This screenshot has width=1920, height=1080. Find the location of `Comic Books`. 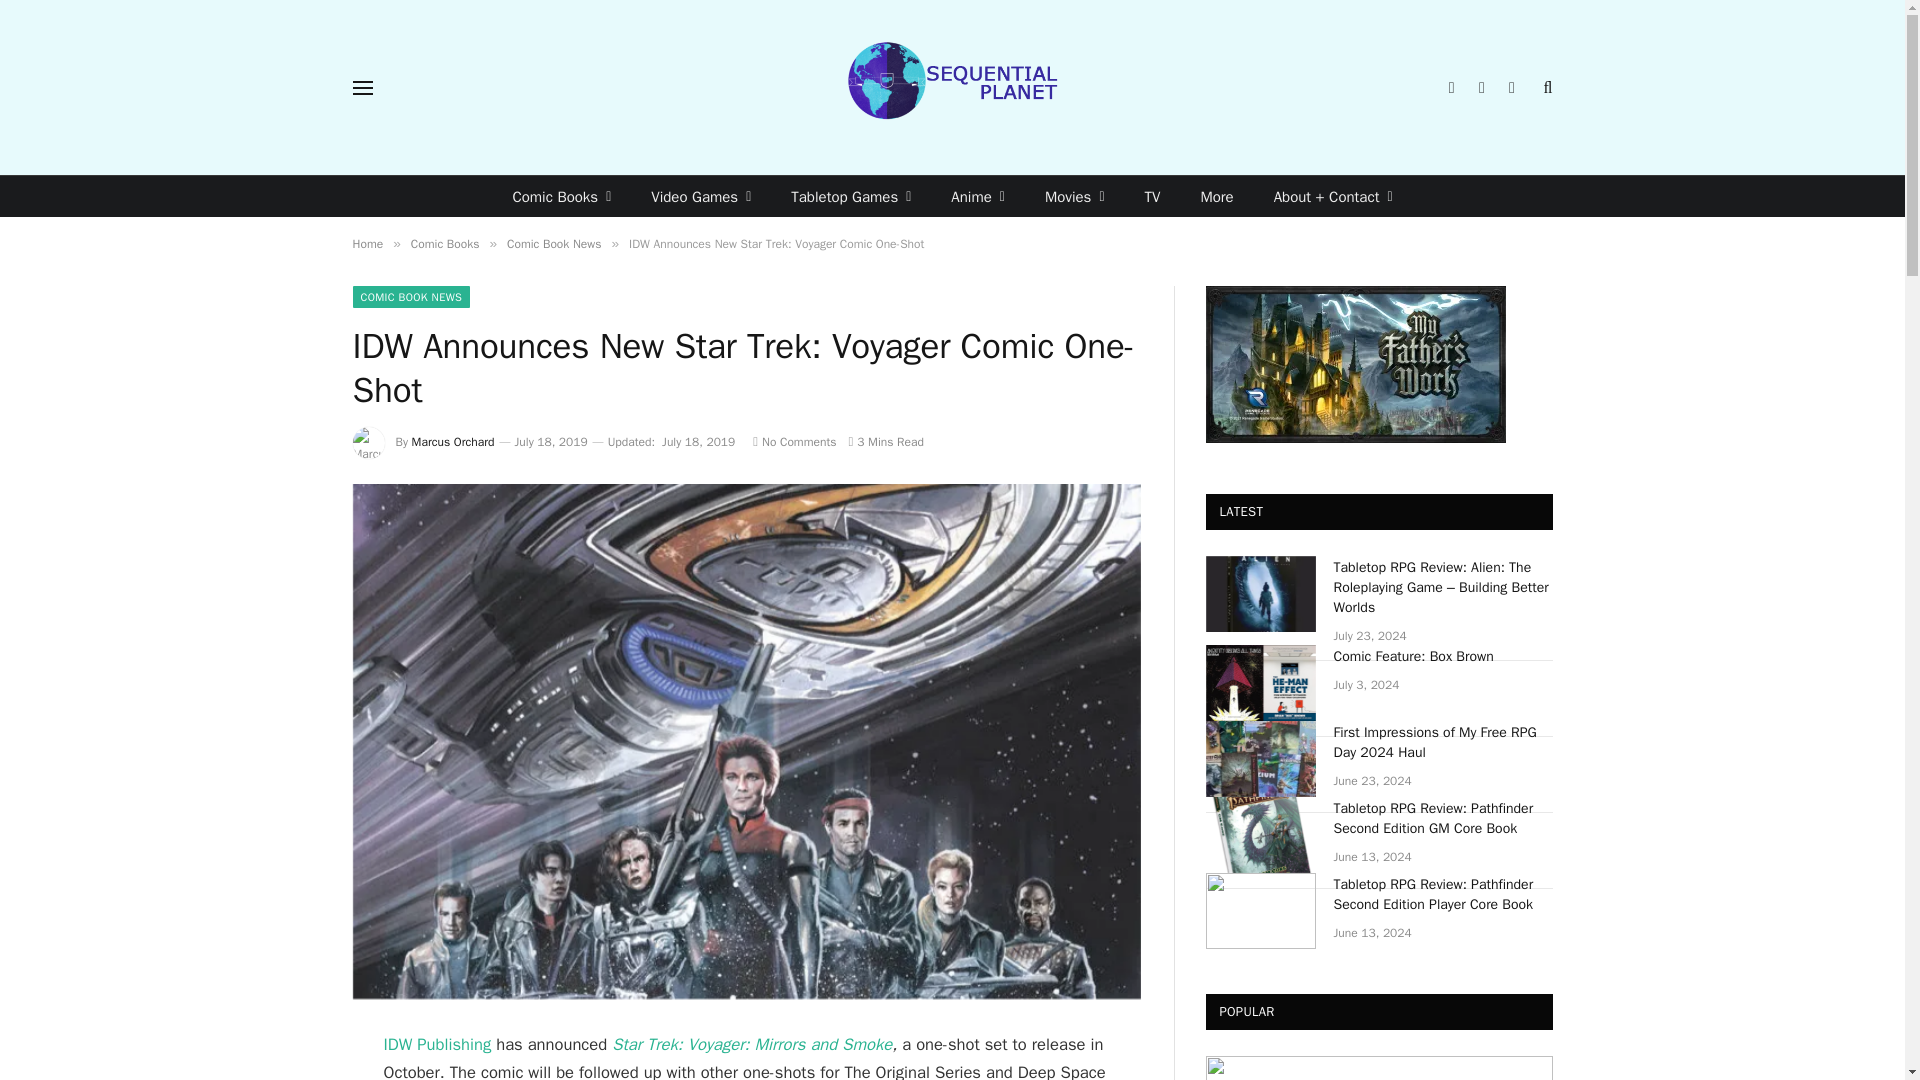

Comic Books is located at coordinates (445, 244).